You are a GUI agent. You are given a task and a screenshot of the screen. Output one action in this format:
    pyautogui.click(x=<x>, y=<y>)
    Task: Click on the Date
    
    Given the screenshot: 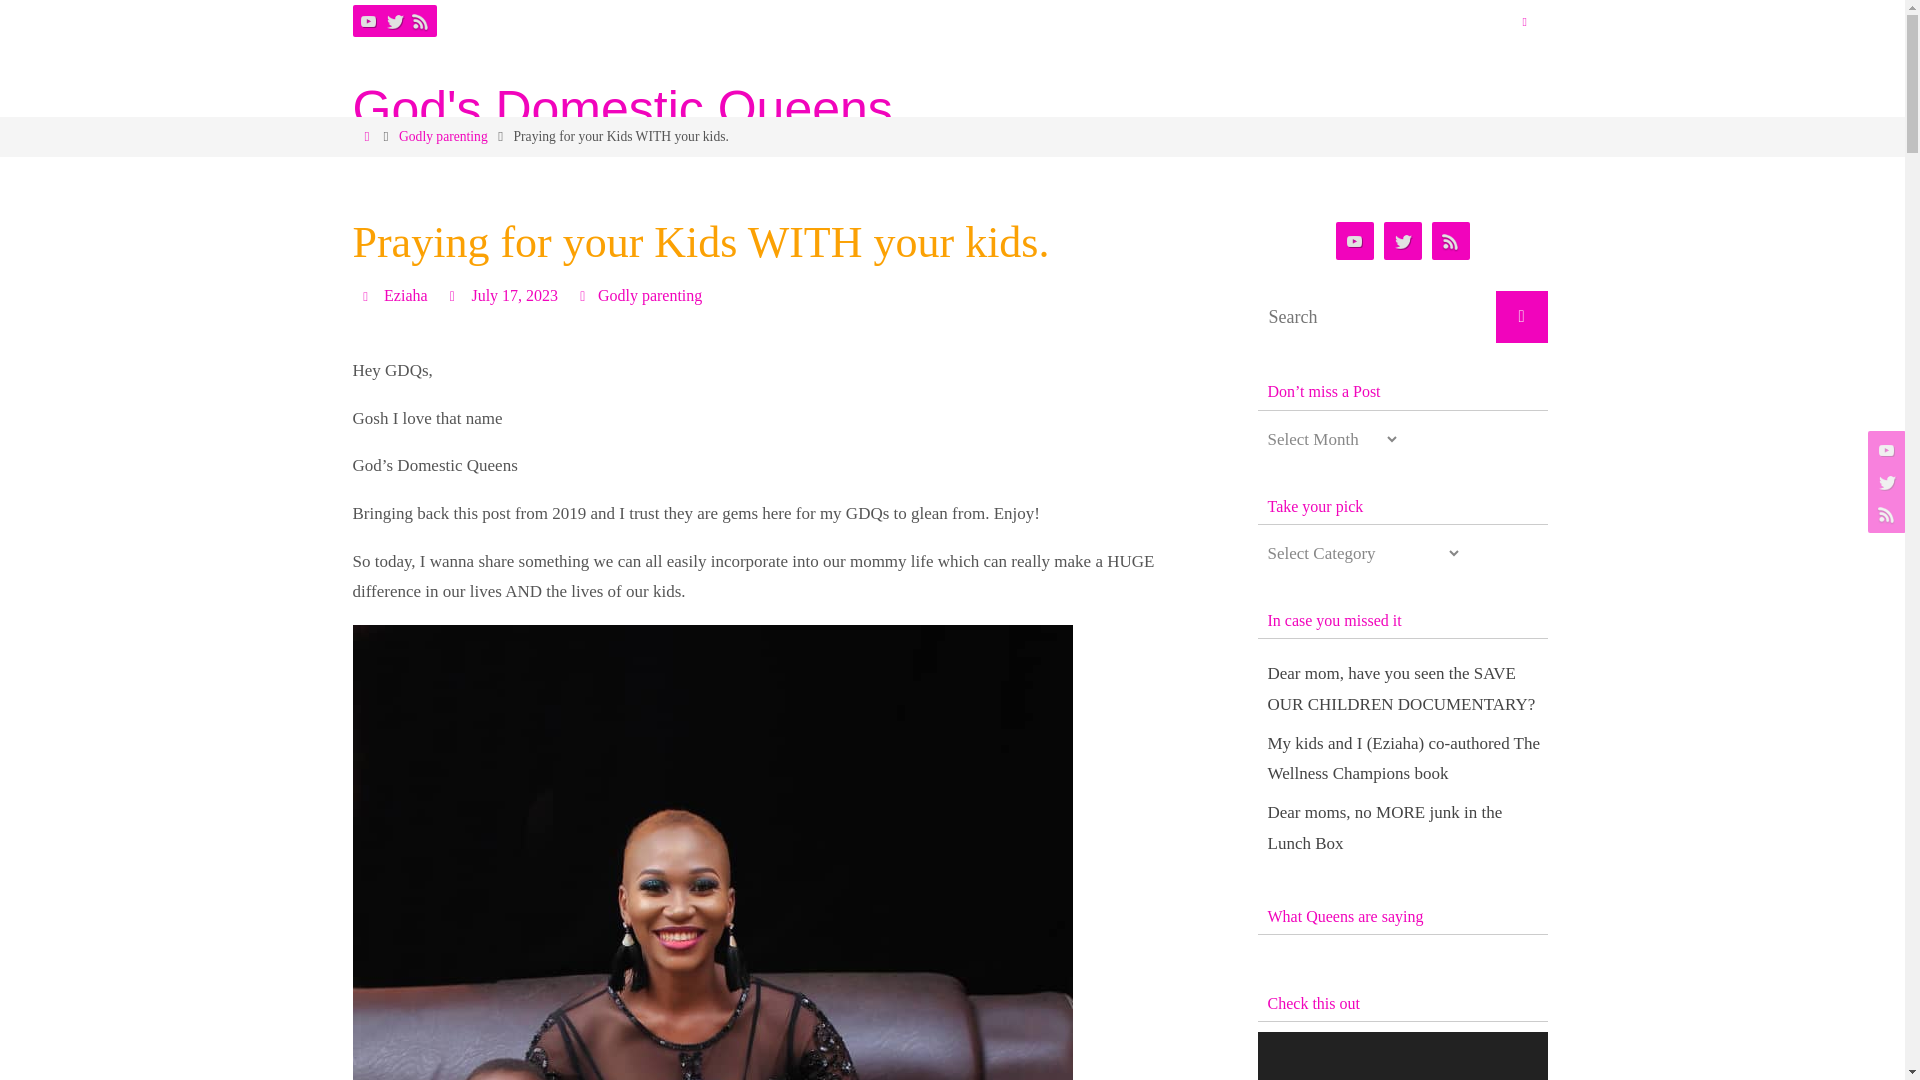 What is the action you would take?
    pyautogui.click(x=456, y=295)
    